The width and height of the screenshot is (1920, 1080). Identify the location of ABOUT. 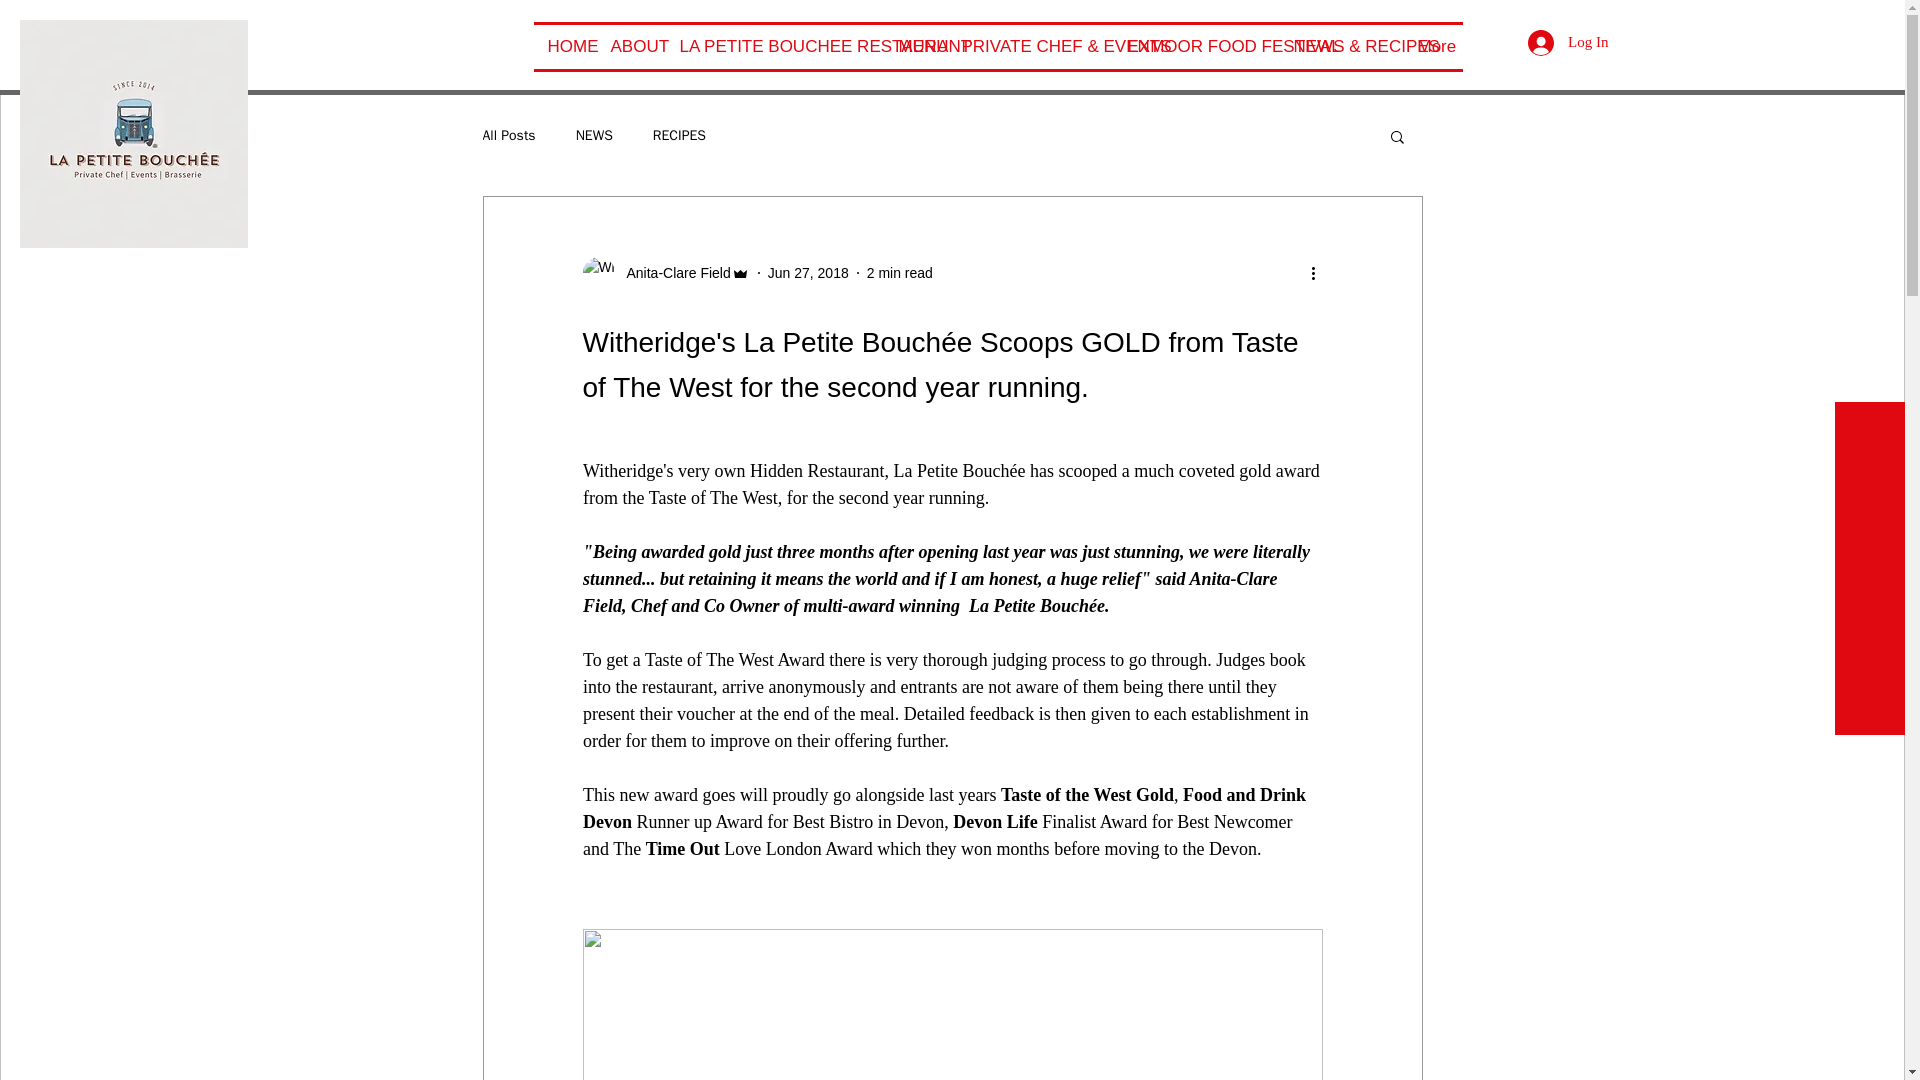
(630, 46).